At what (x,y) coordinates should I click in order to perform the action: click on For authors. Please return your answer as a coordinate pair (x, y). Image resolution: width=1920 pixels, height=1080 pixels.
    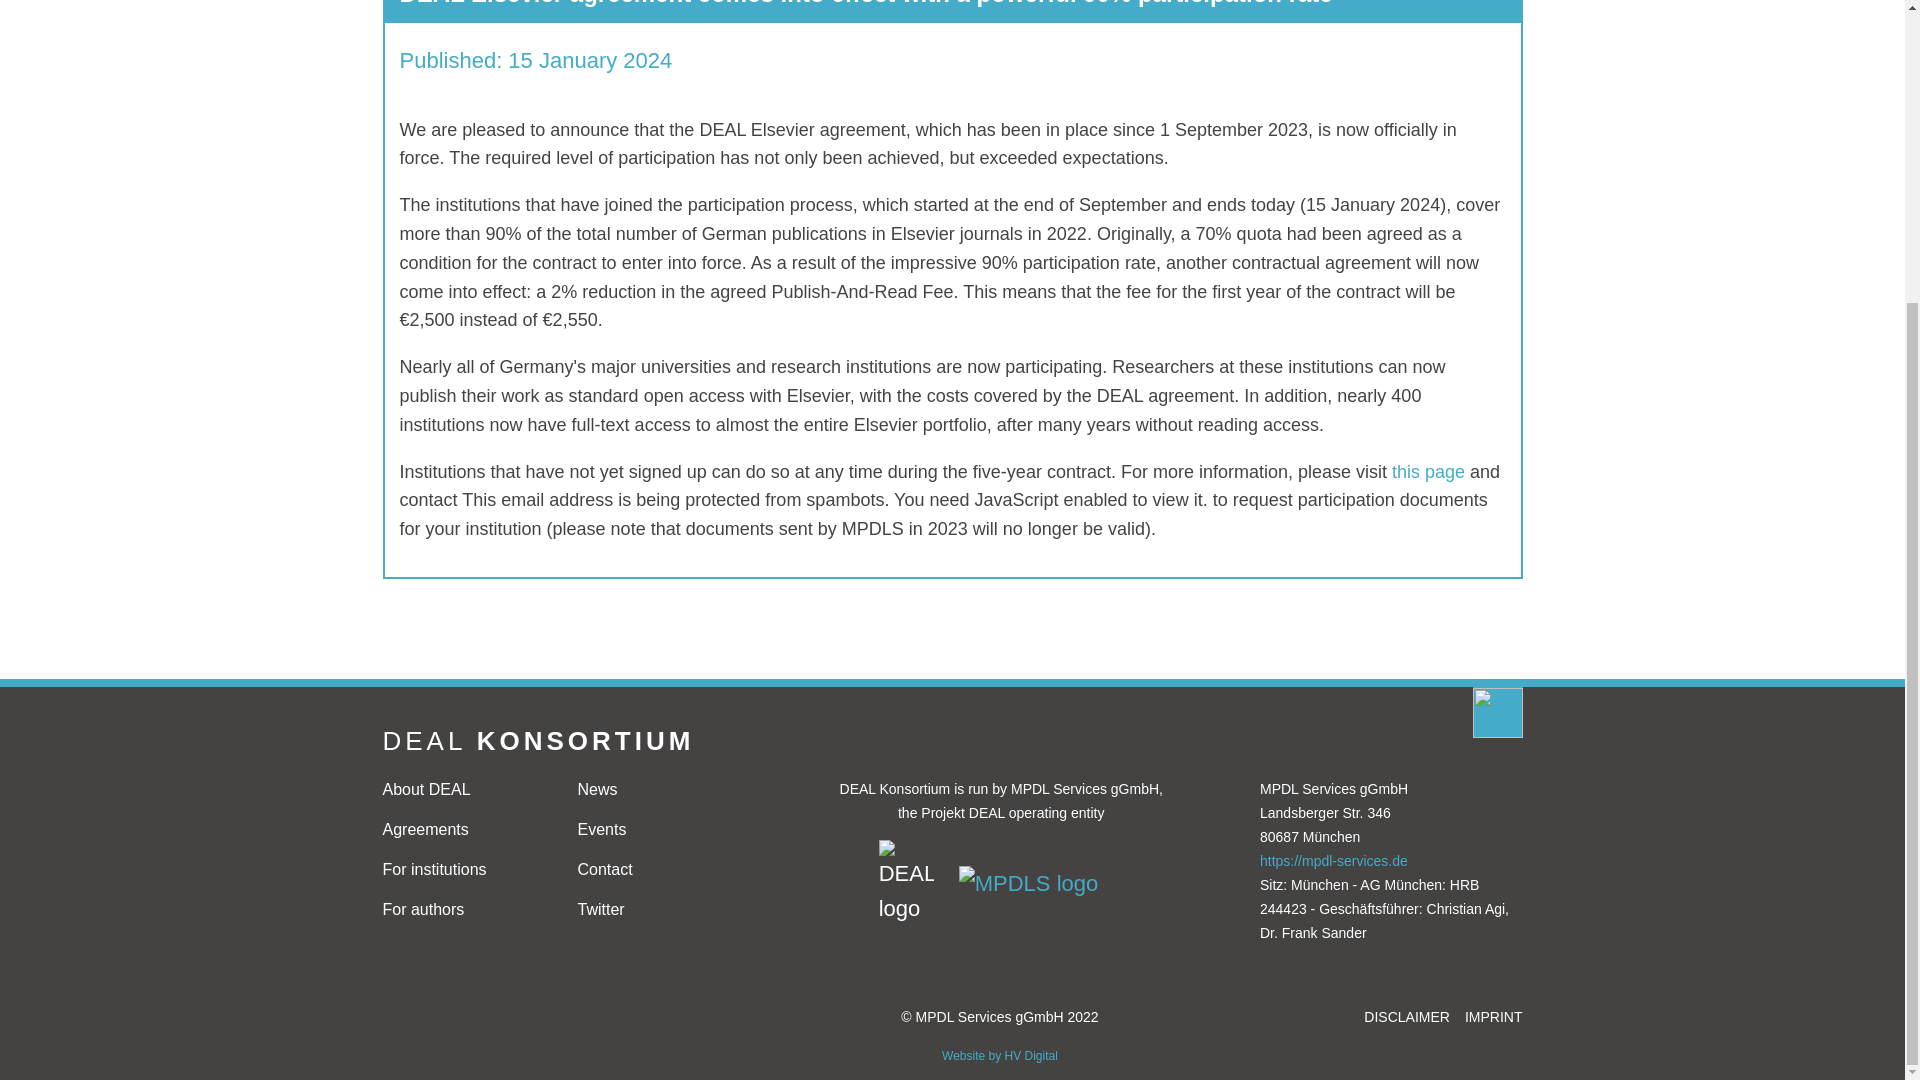
    Looking at the image, I should click on (464, 910).